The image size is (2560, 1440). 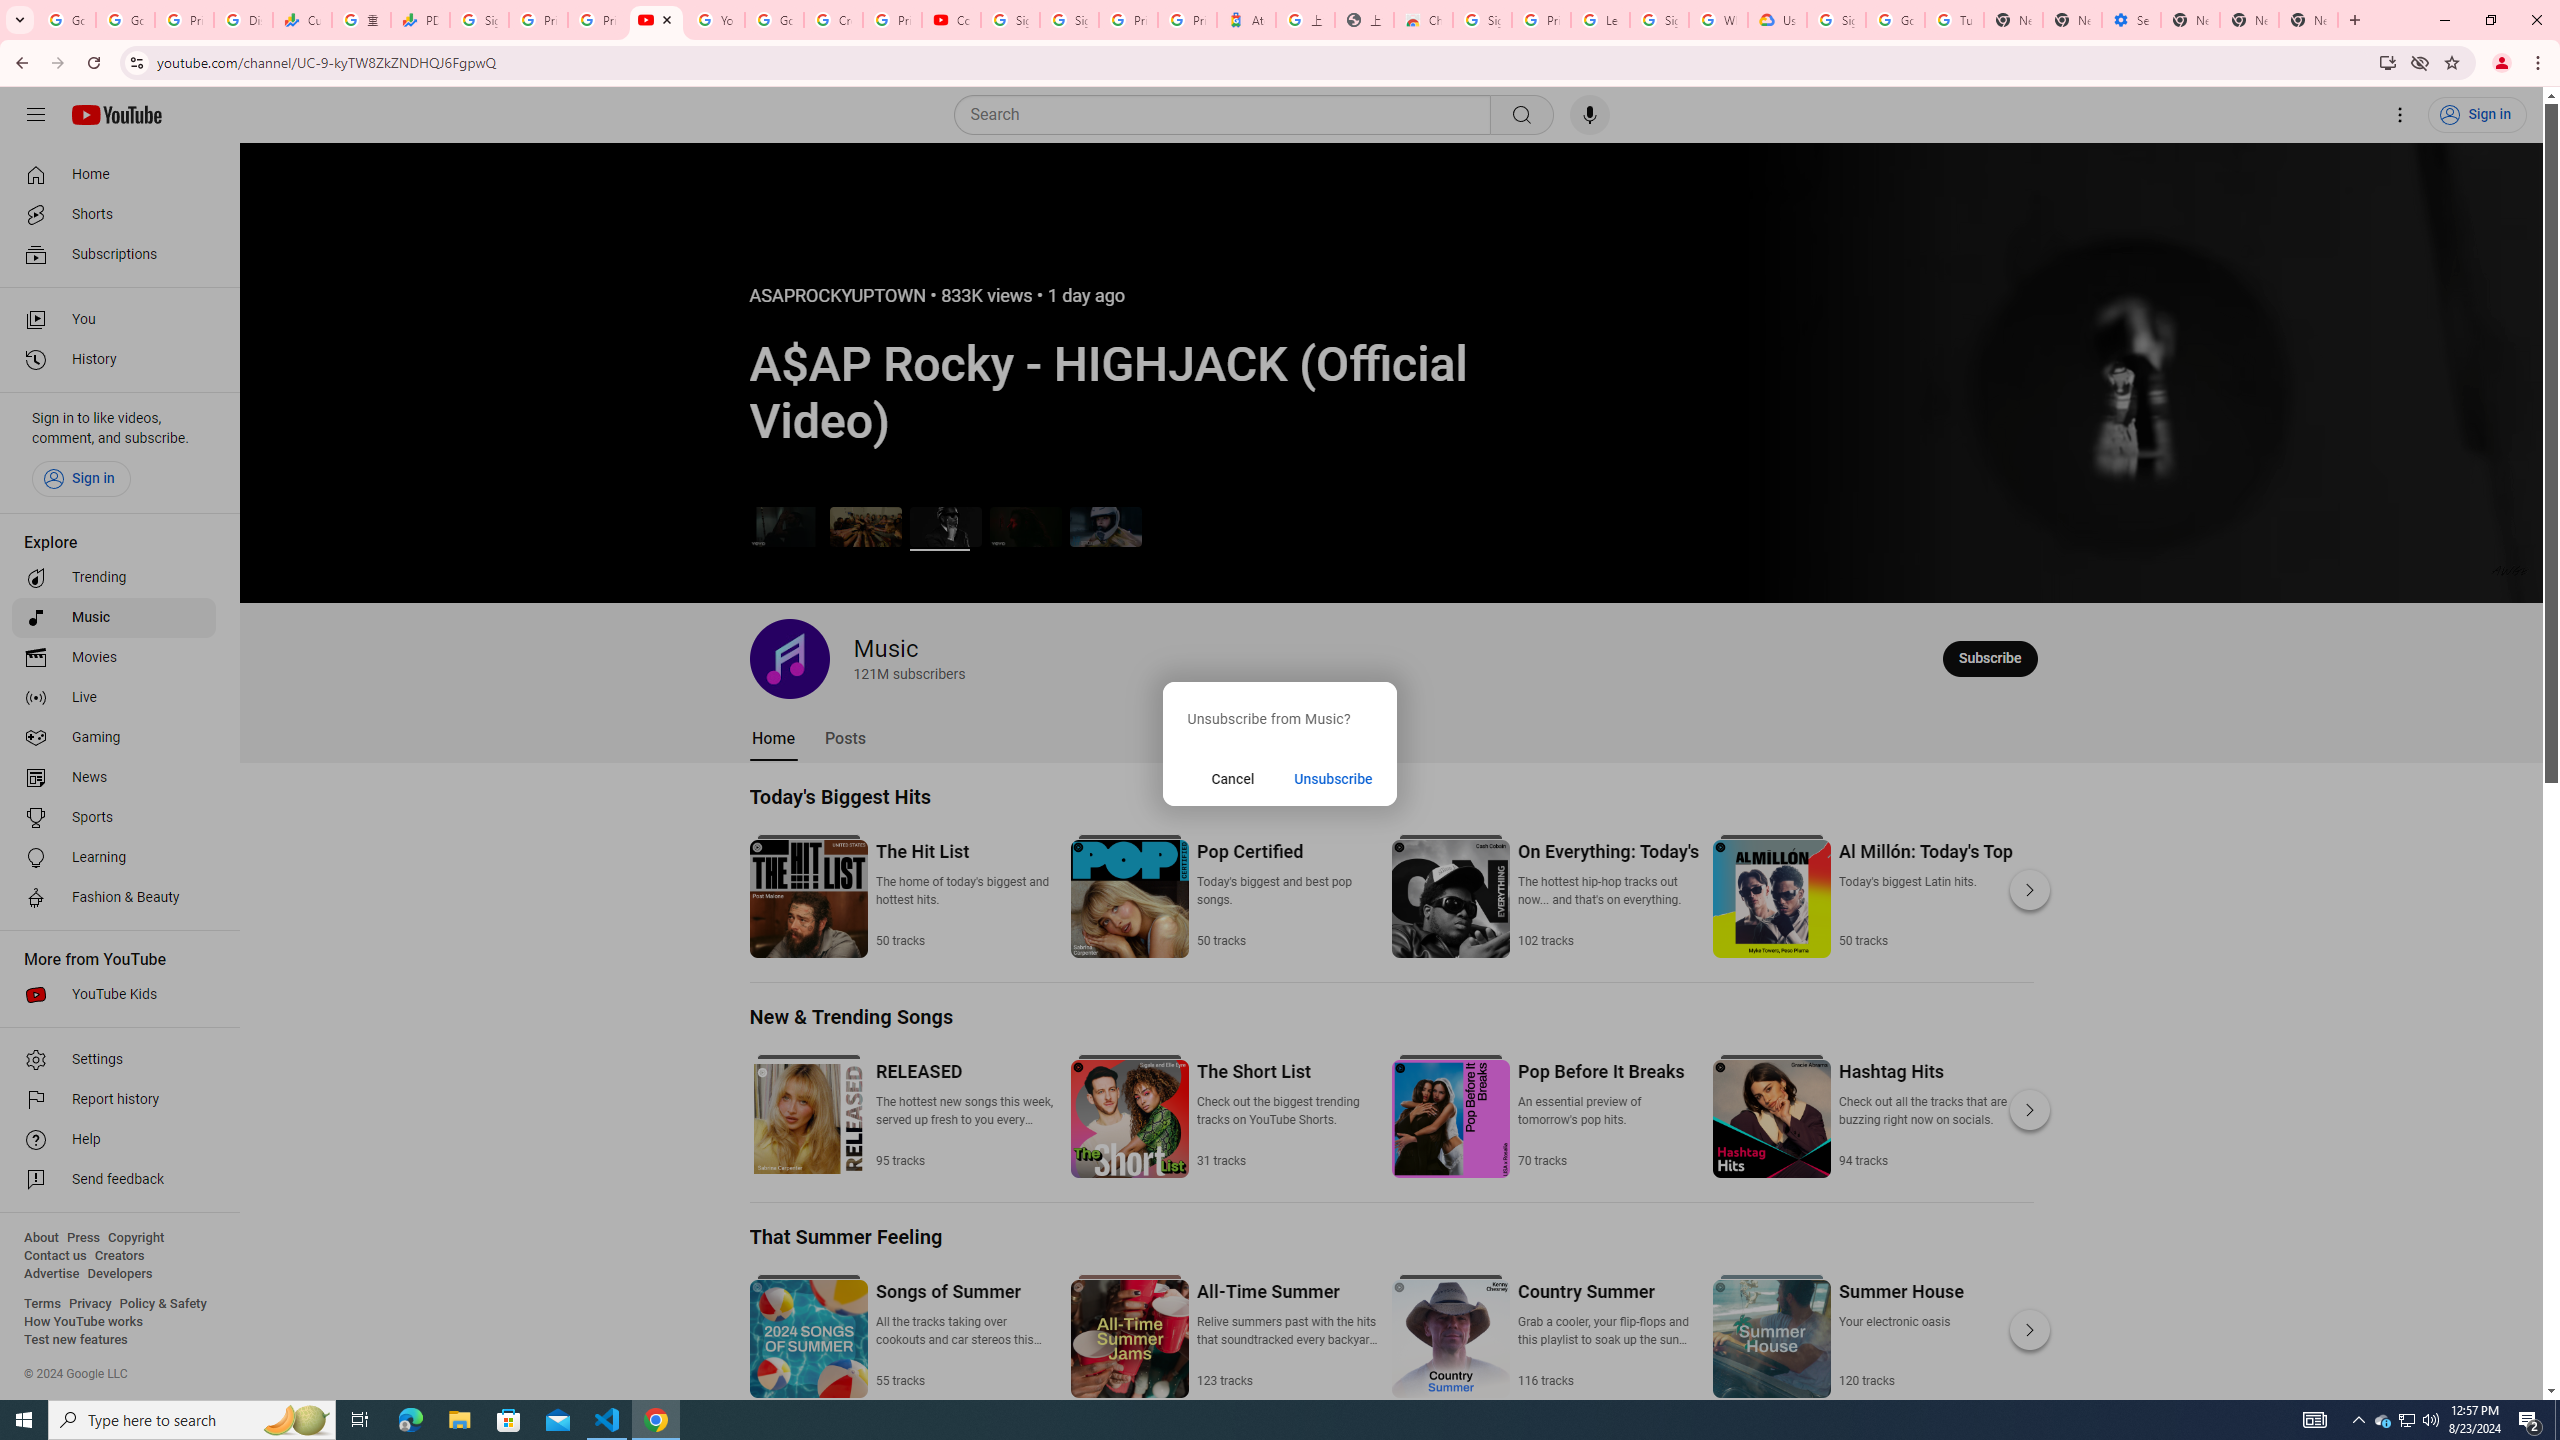 What do you see at coordinates (1422, 20) in the screenshot?
I see `Chrome Web Store` at bounding box center [1422, 20].